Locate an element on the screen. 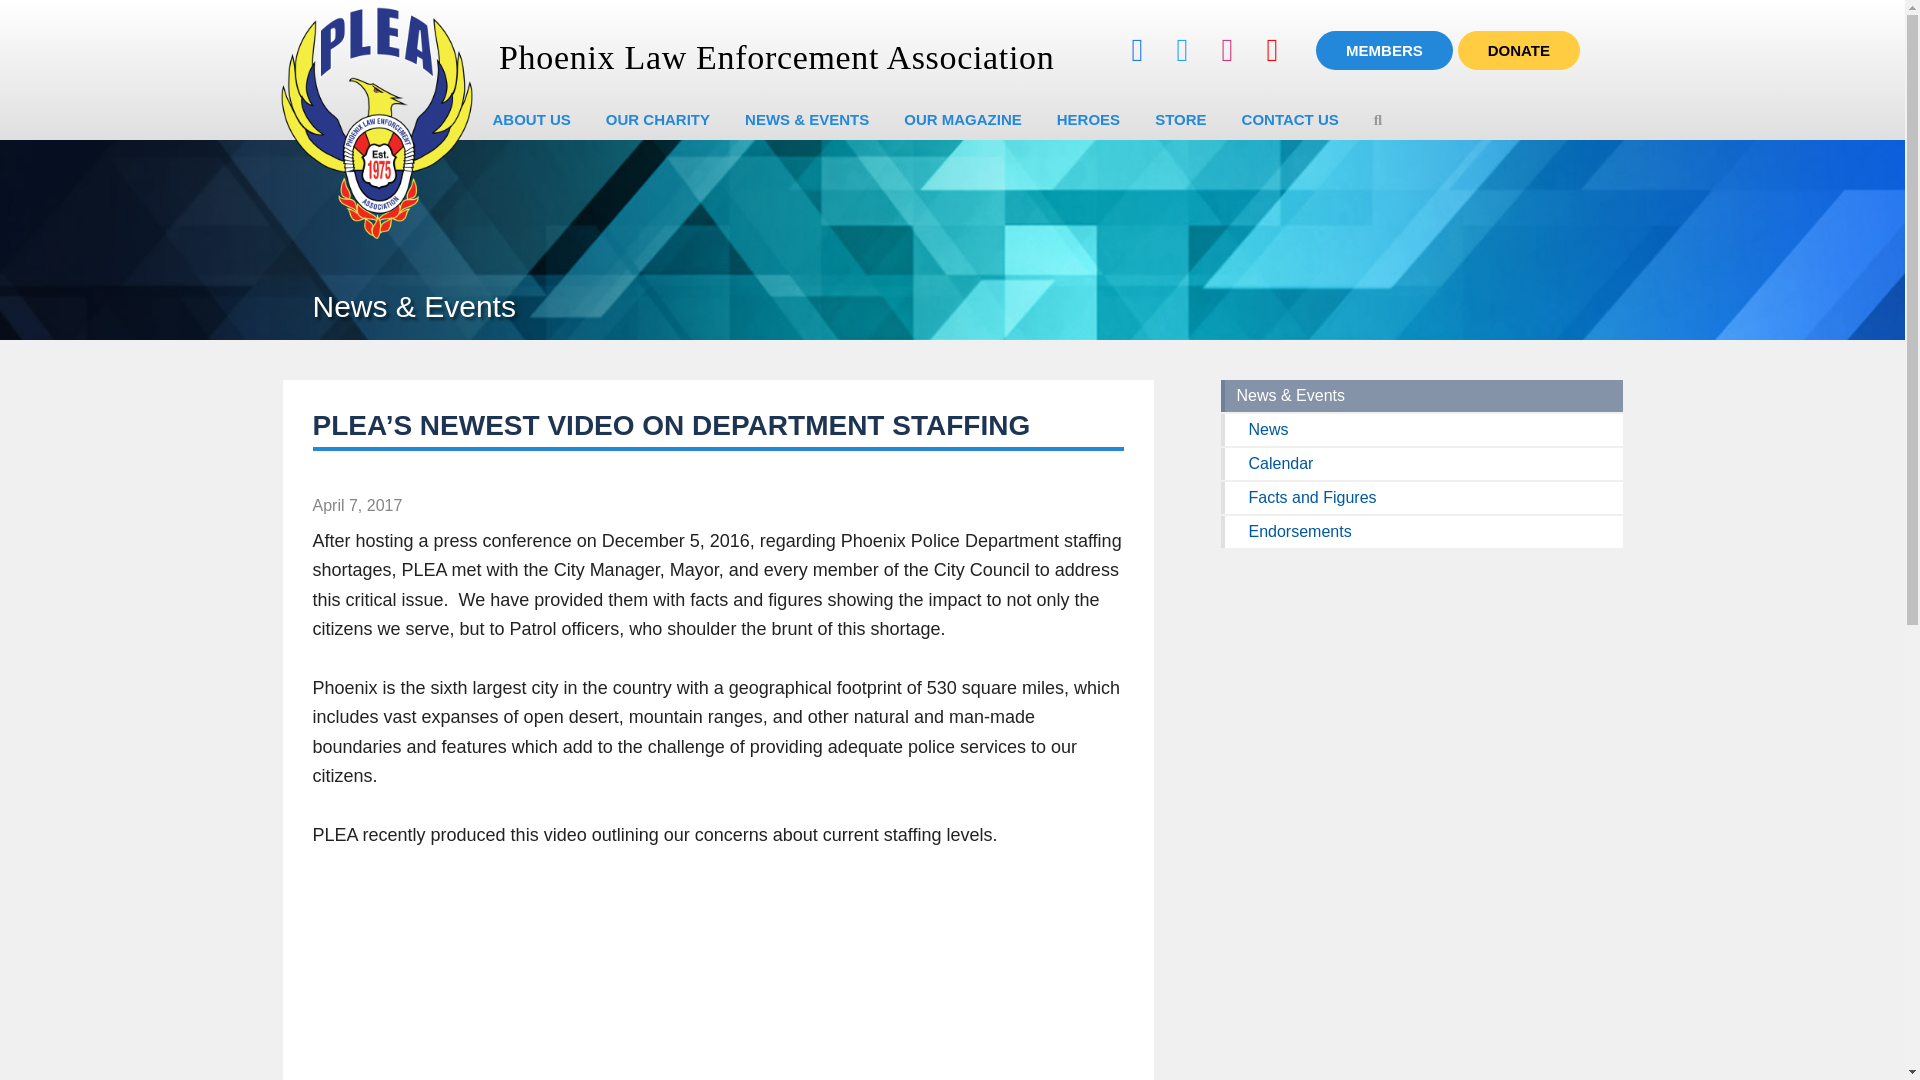 This screenshot has width=1920, height=1080. OUR CHARITY is located at coordinates (658, 120).